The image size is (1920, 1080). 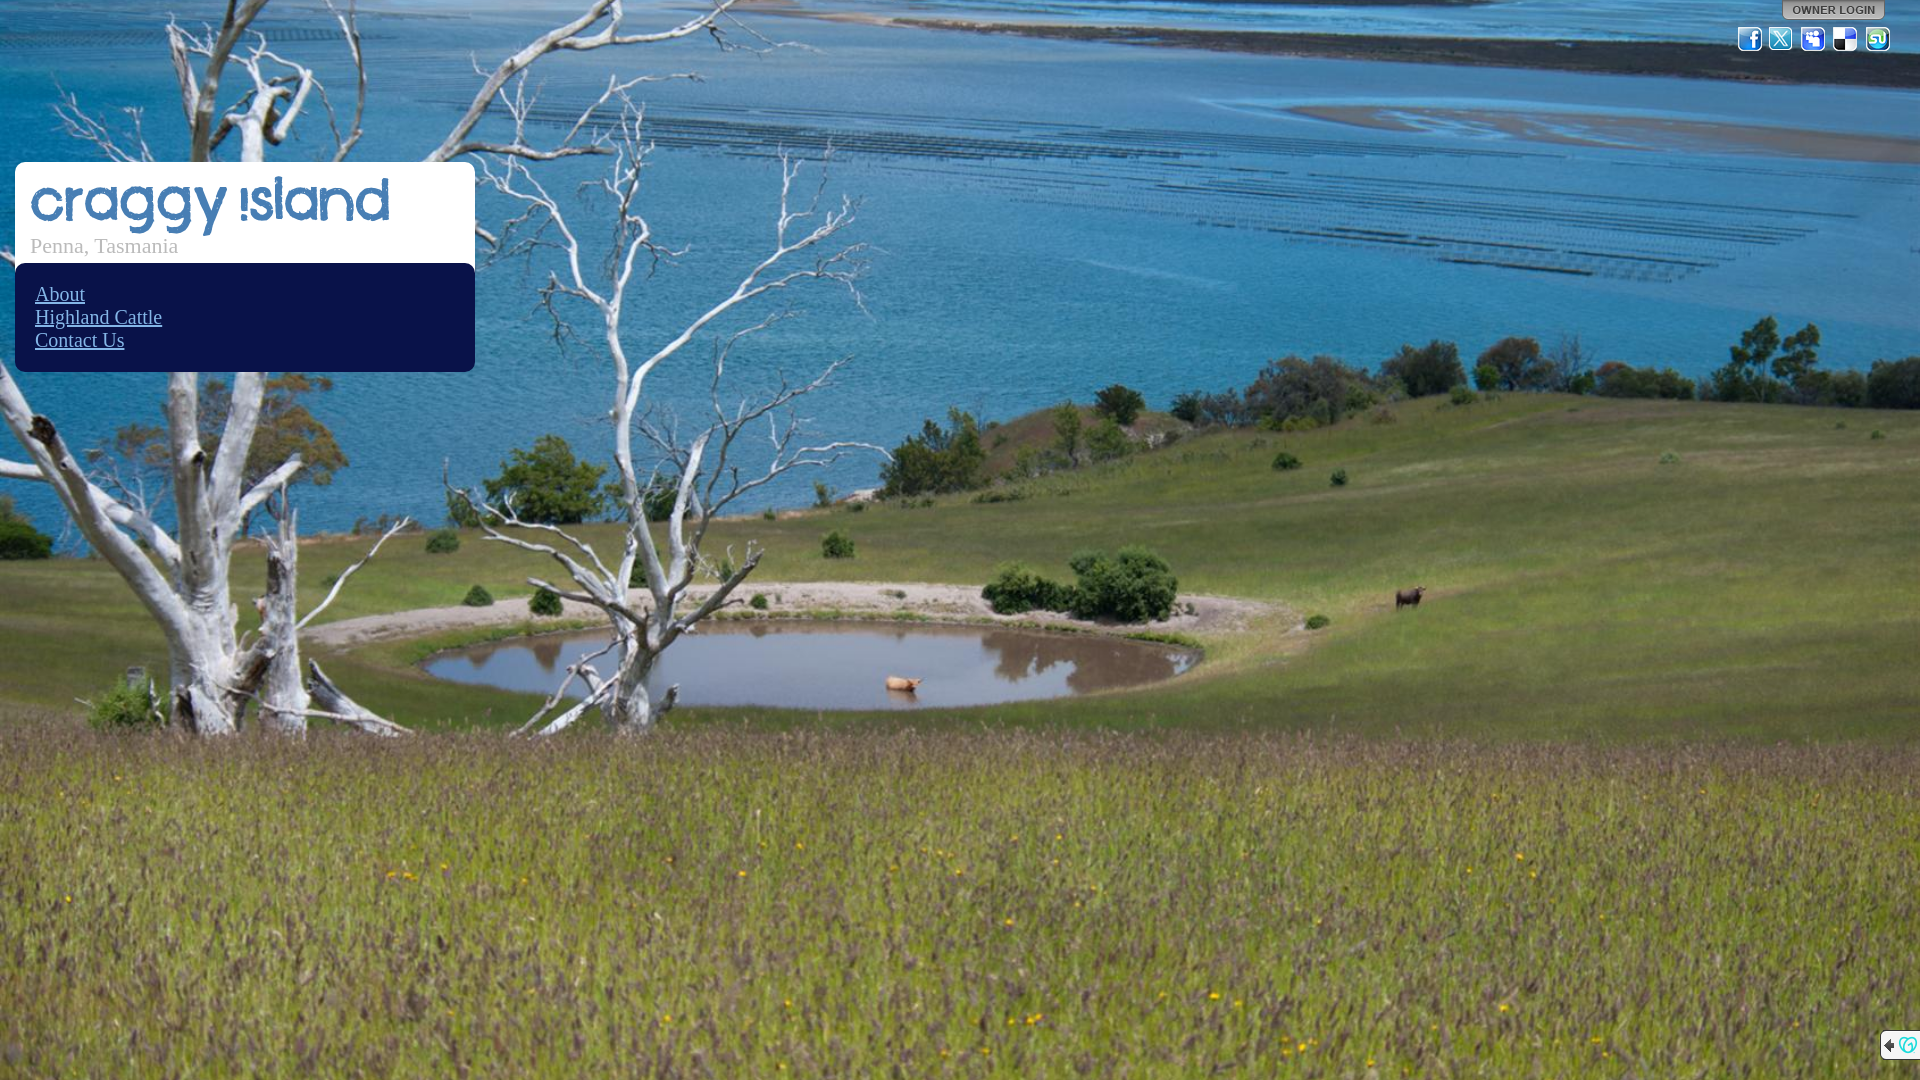 I want to click on Twitter, so click(x=1782, y=39).